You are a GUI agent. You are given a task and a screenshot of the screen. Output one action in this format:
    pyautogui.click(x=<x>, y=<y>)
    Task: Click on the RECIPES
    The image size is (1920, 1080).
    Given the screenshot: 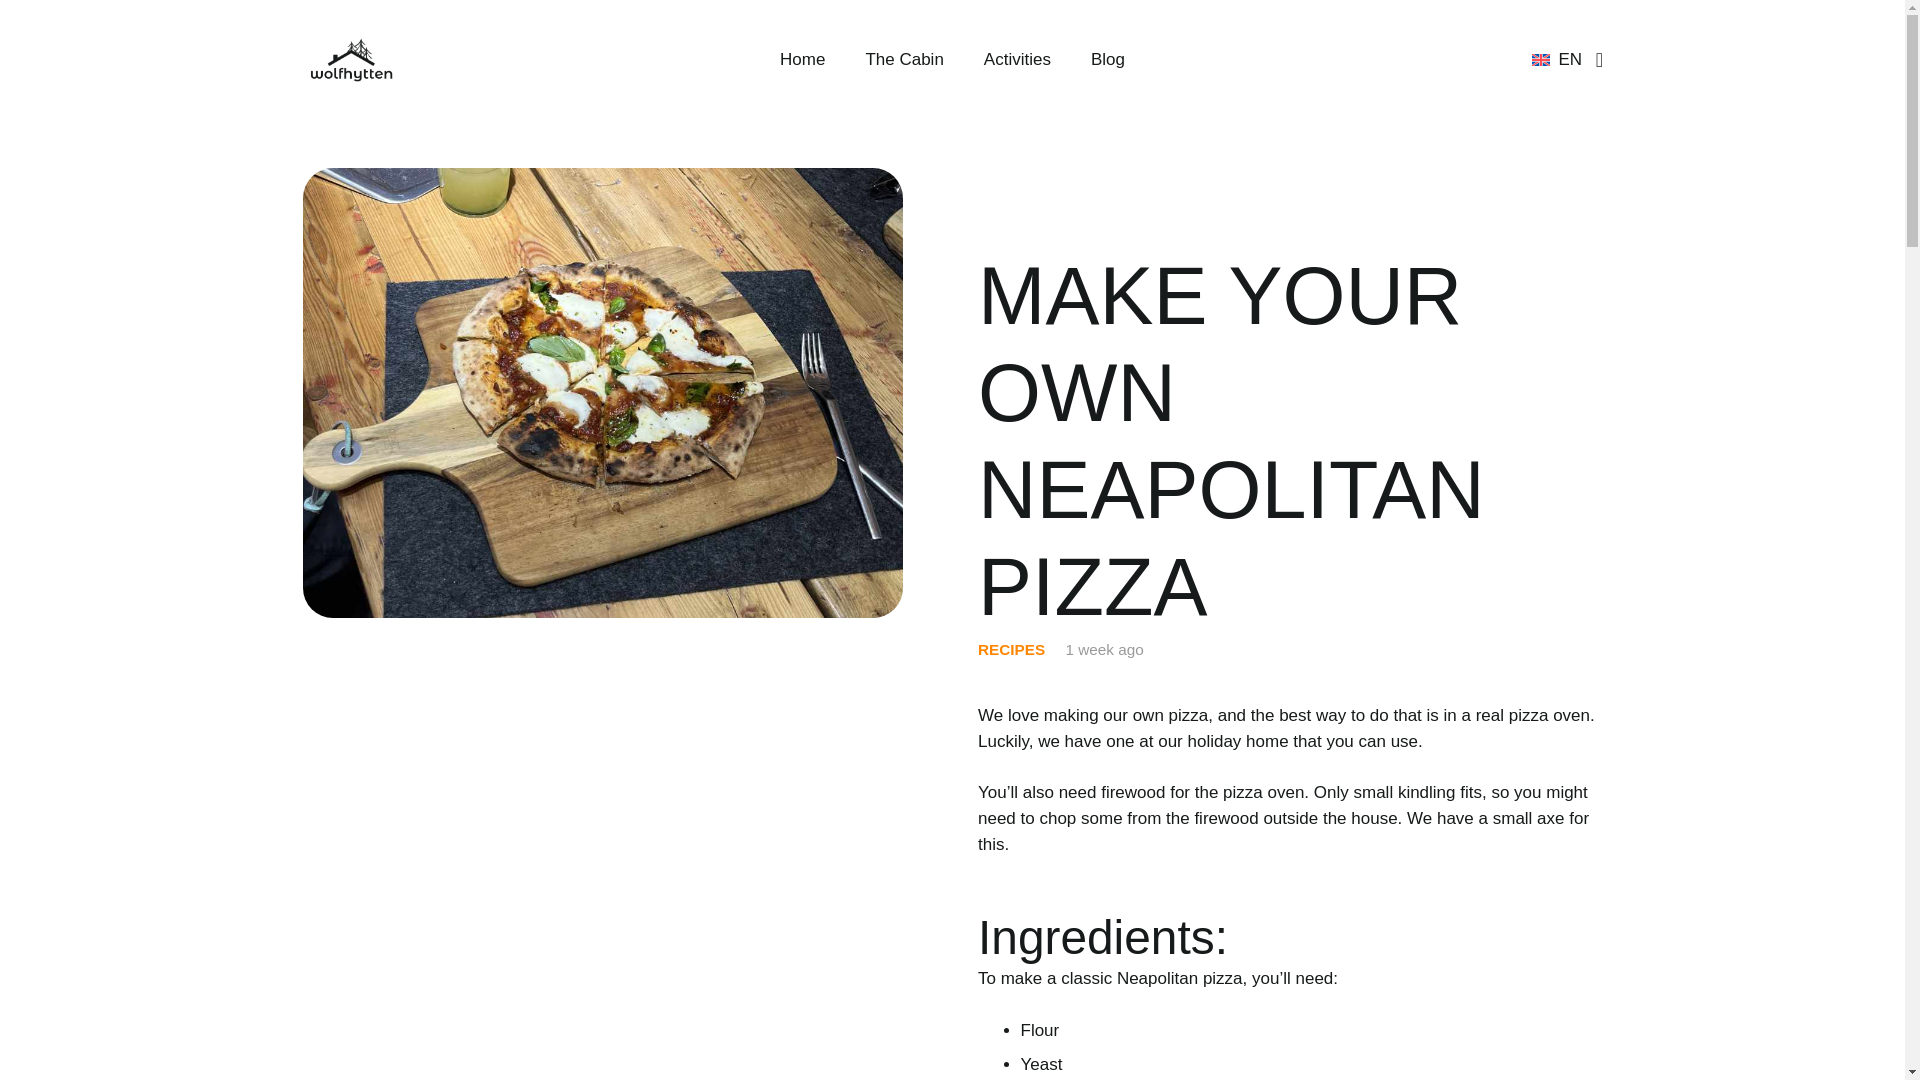 What is the action you would take?
    pyautogui.click(x=1010, y=649)
    